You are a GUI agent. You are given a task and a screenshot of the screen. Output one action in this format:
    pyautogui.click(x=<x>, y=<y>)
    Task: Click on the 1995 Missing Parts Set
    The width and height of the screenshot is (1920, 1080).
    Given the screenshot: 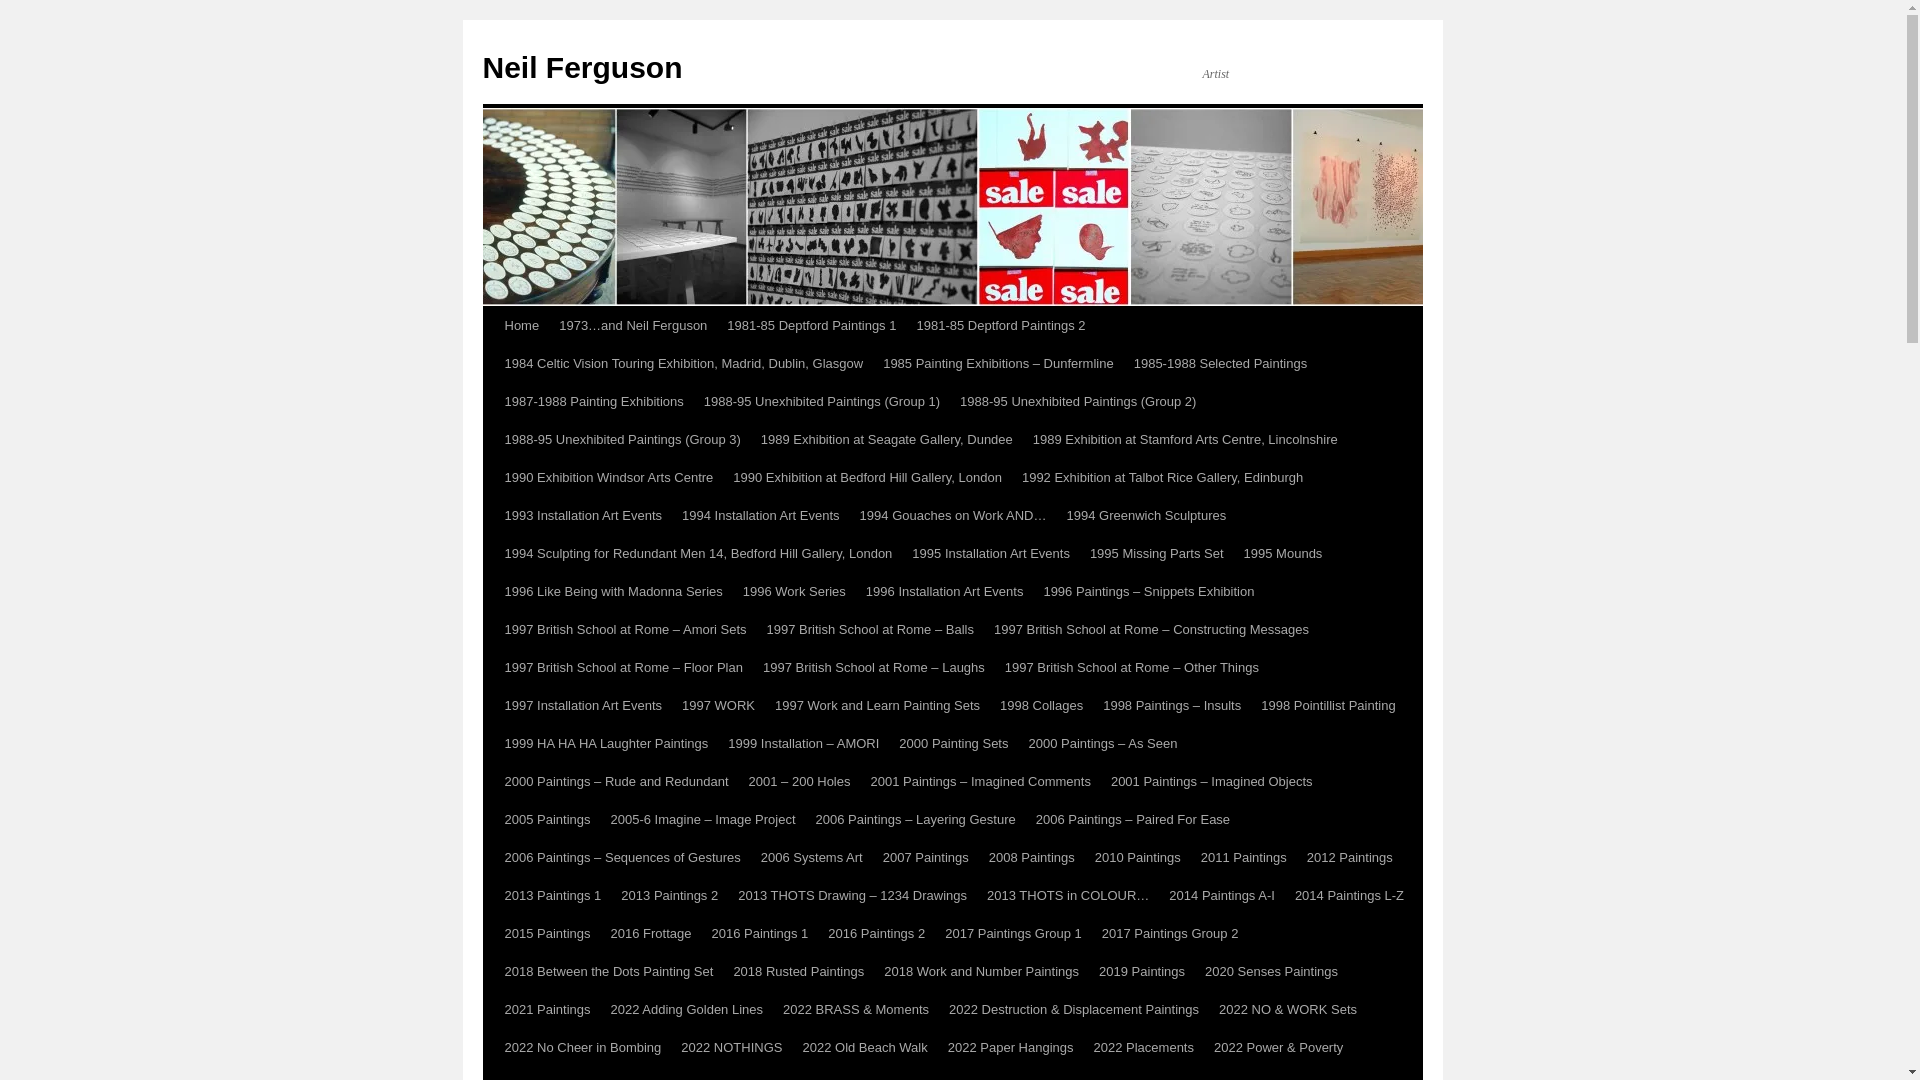 What is the action you would take?
    pyautogui.click(x=1156, y=554)
    